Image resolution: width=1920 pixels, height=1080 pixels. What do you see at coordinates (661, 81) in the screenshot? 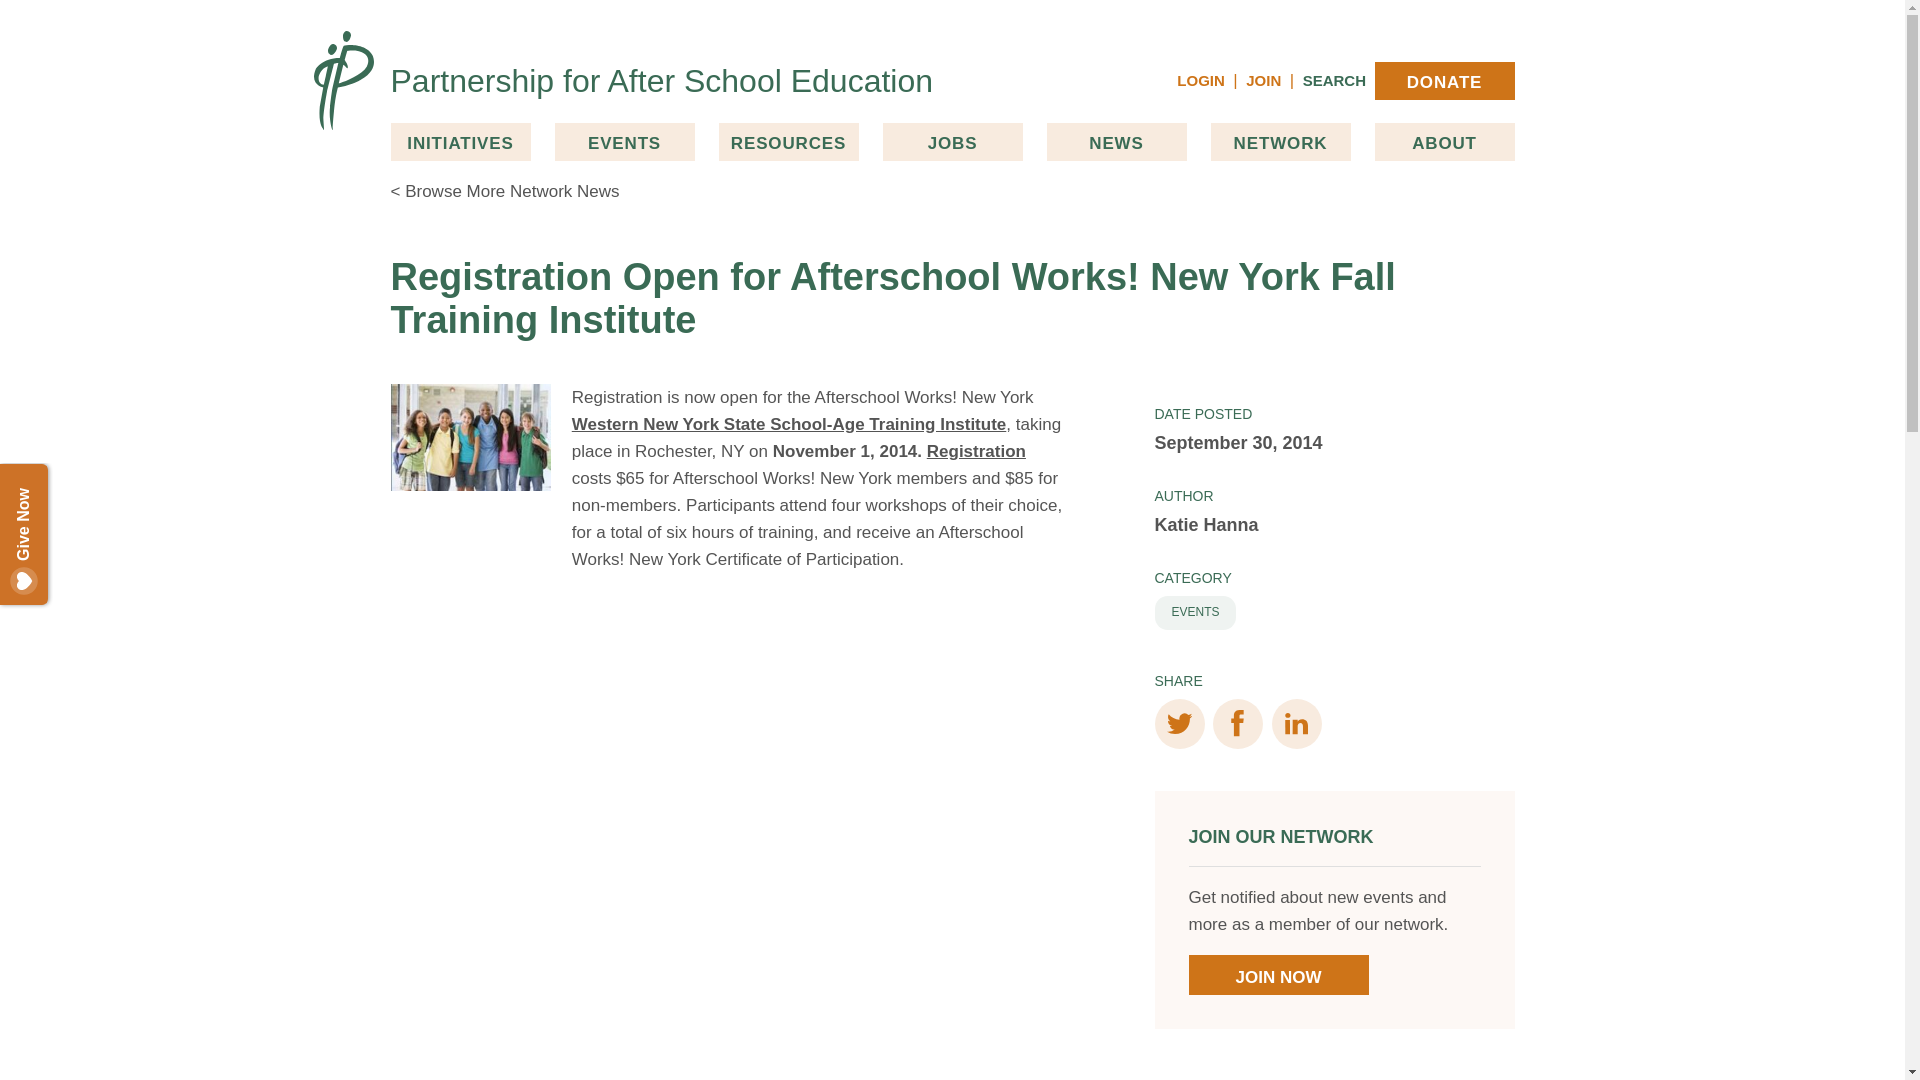
I see `Partnership for After School Education` at bounding box center [661, 81].